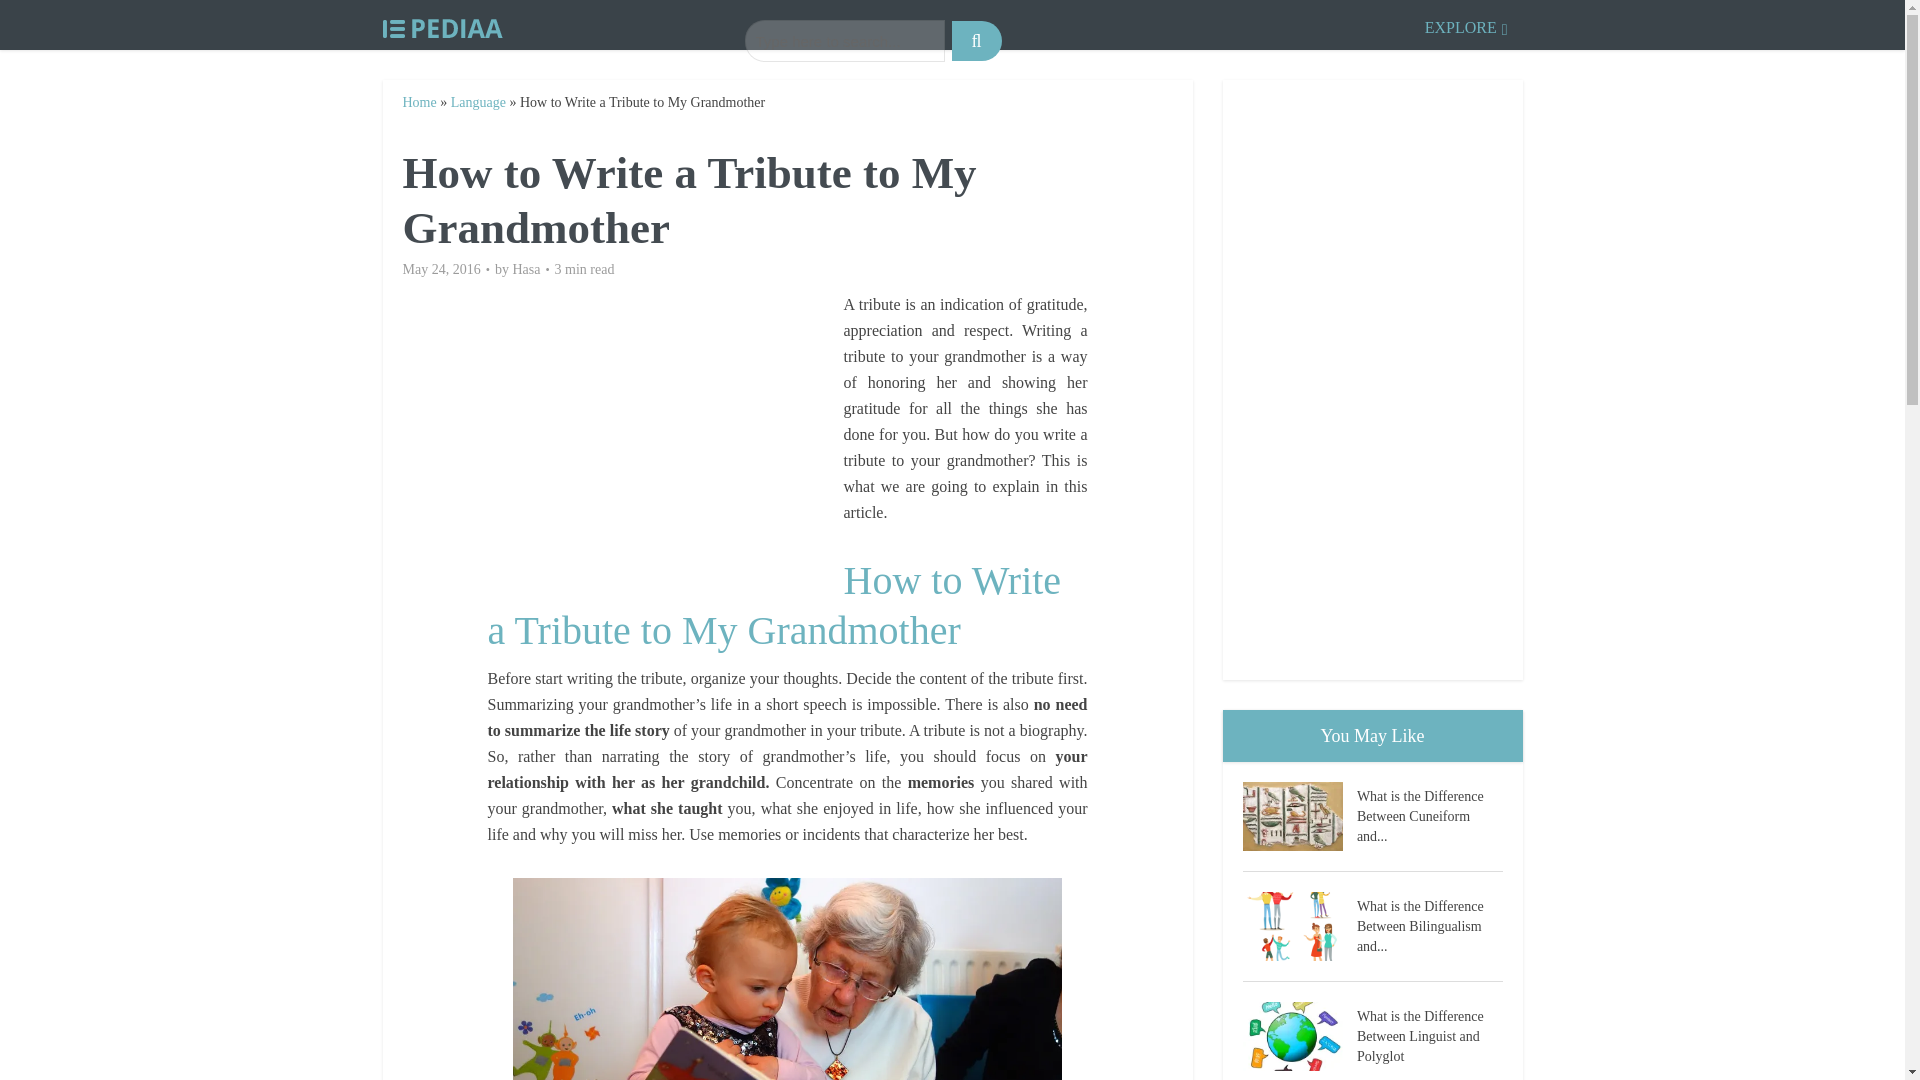  Describe the element at coordinates (1298, 816) in the screenshot. I see `What is the Difference Between Cuneiform and Hieroglyphics` at that location.